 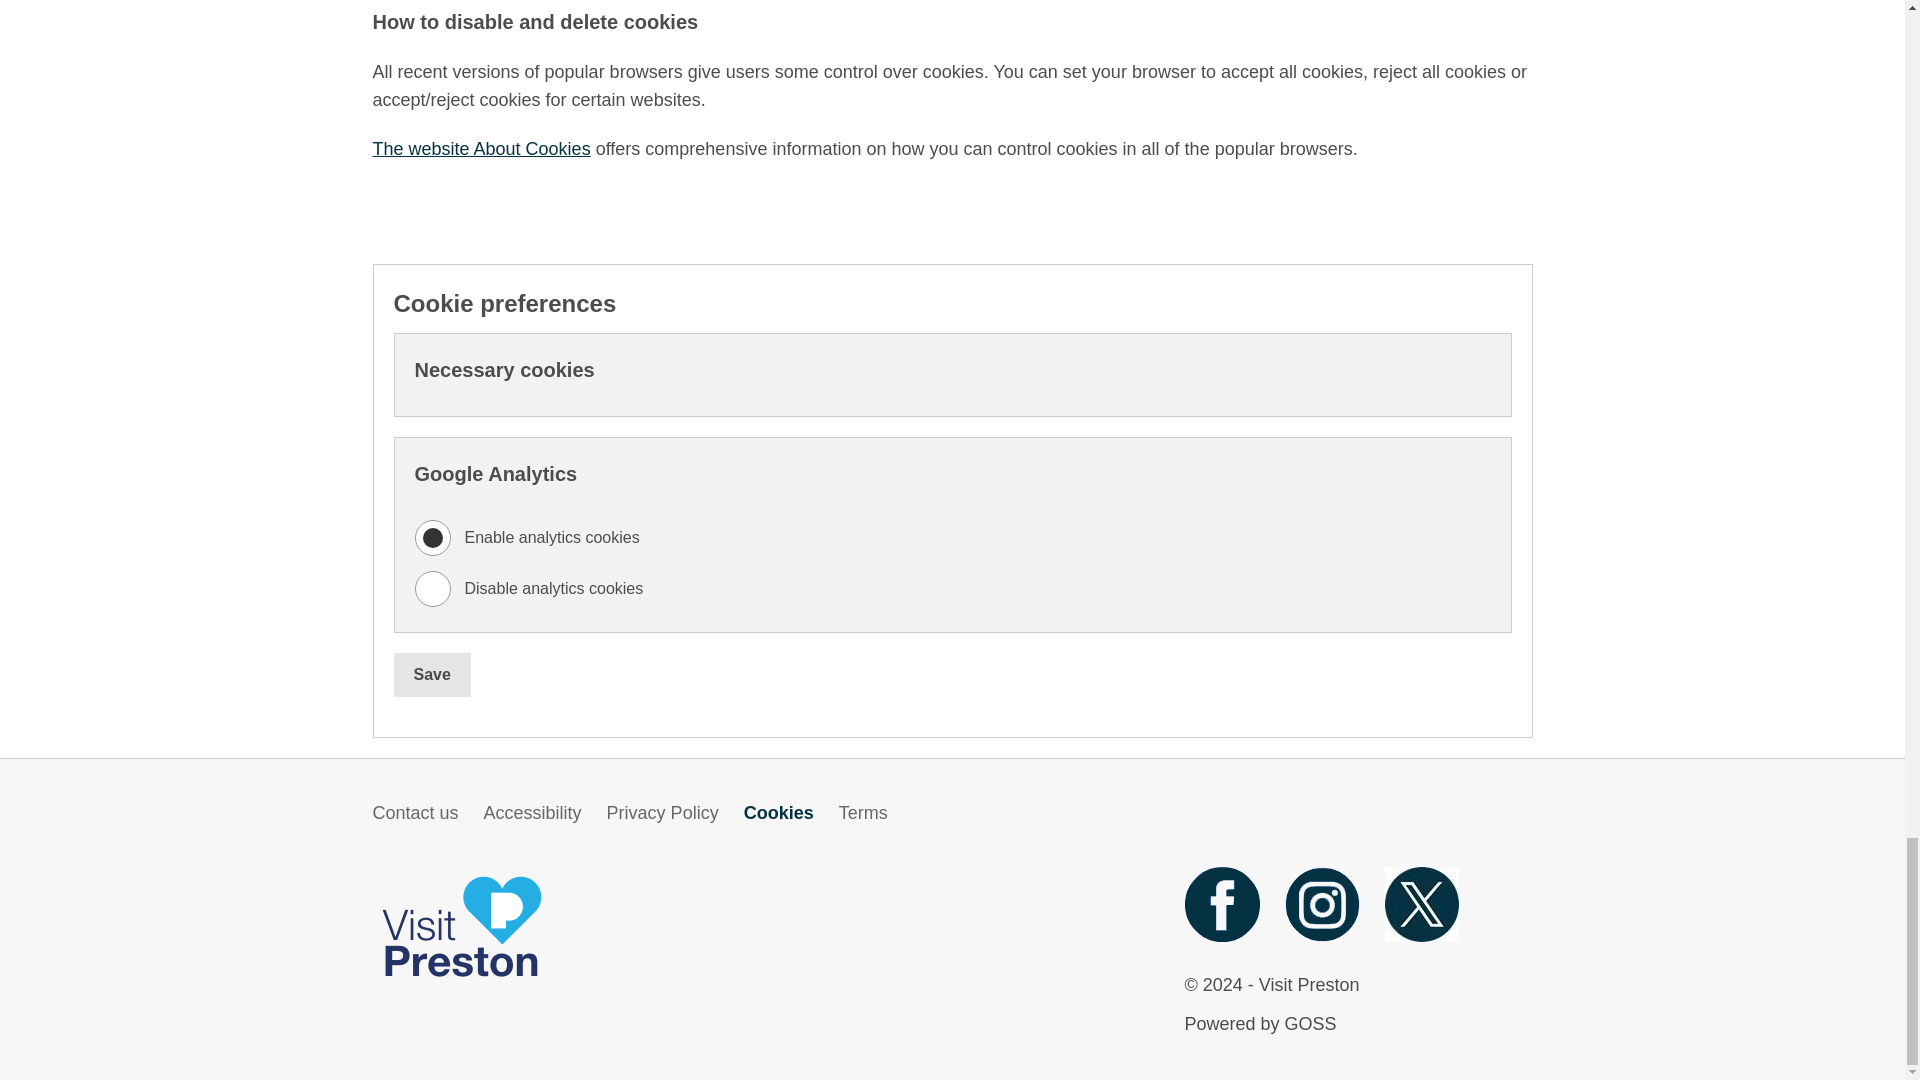 What do you see at coordinates (532, 812) in the screenshot?
I see `Accessibility` at bounding box center [532, 812].